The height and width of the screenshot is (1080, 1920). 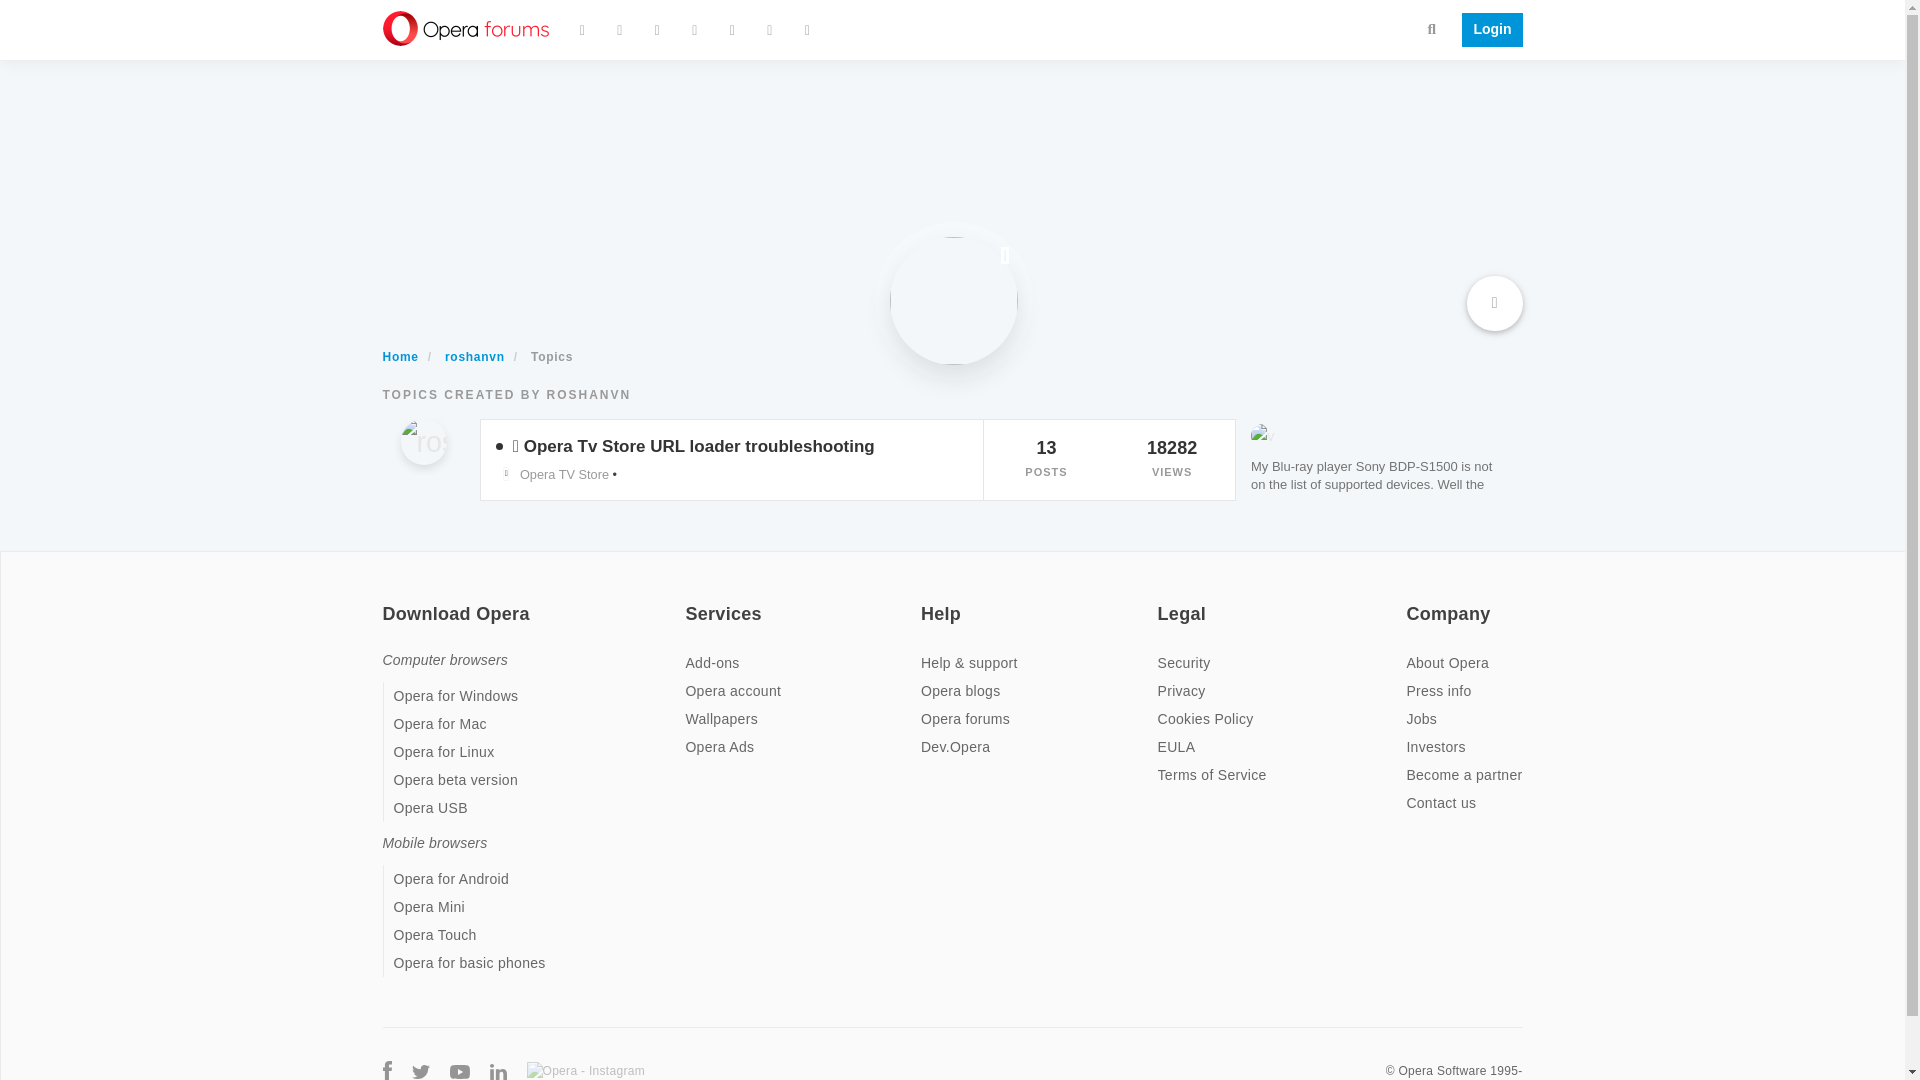 What do you see at coordinates (690, 600) in the screenshot?
I see `on` at bounding box center [690, 600].